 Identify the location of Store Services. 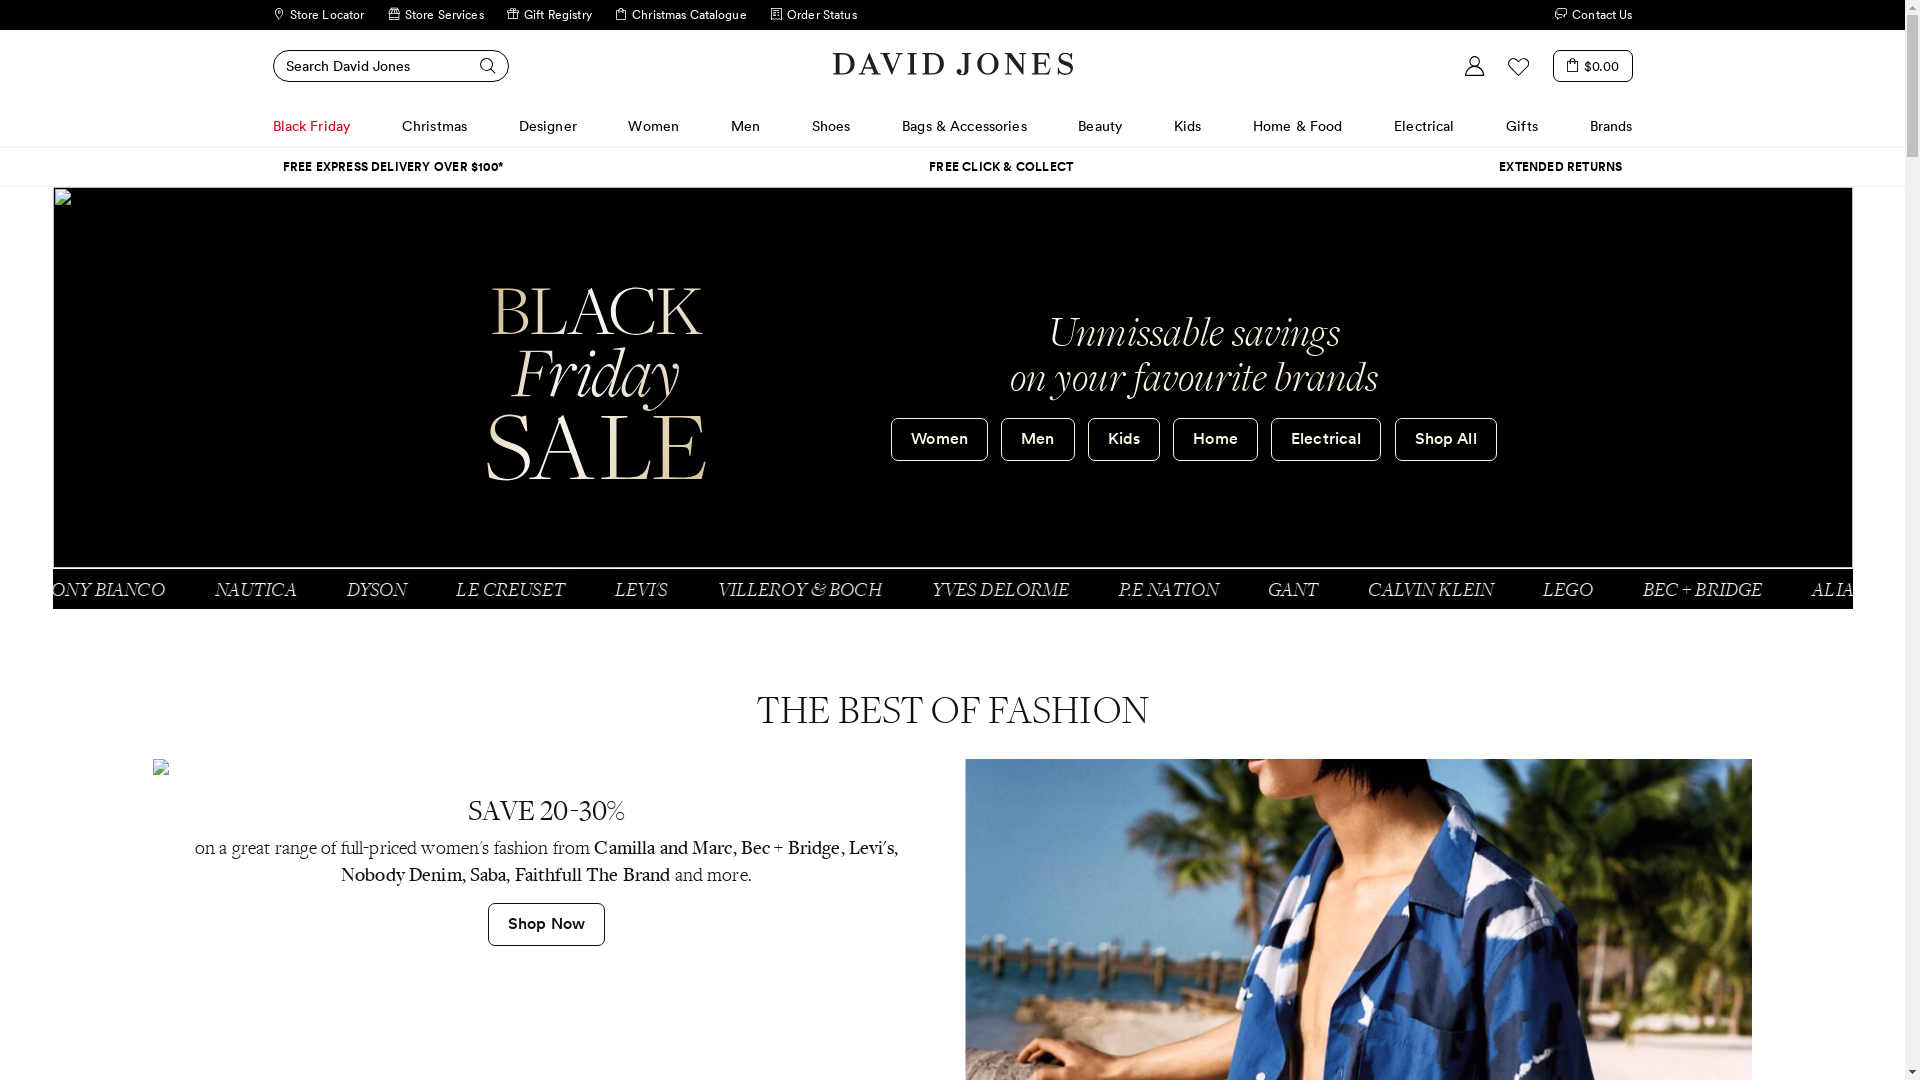
(436, 15).